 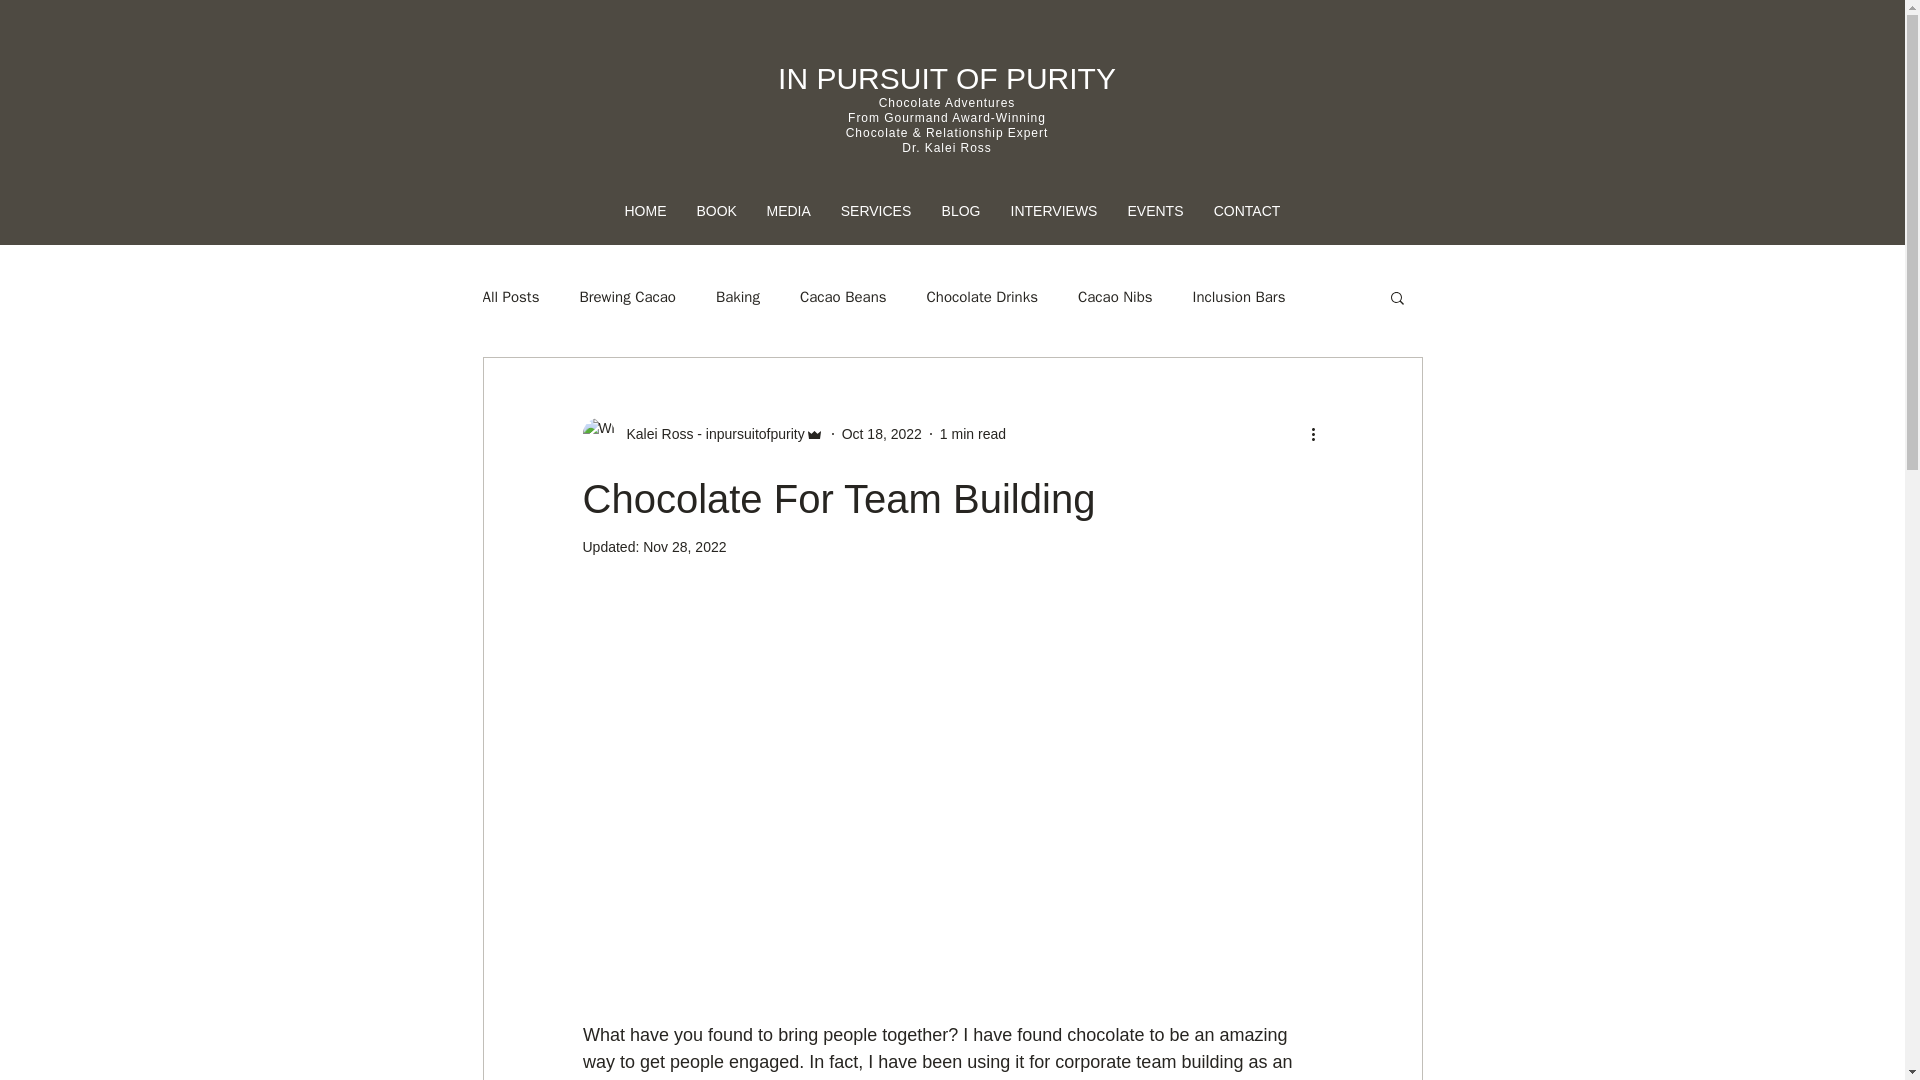 What do you see at coordinates (1246, 211) in the screenshot?
I see `CONTACT` at bounding box center [1246, 211].